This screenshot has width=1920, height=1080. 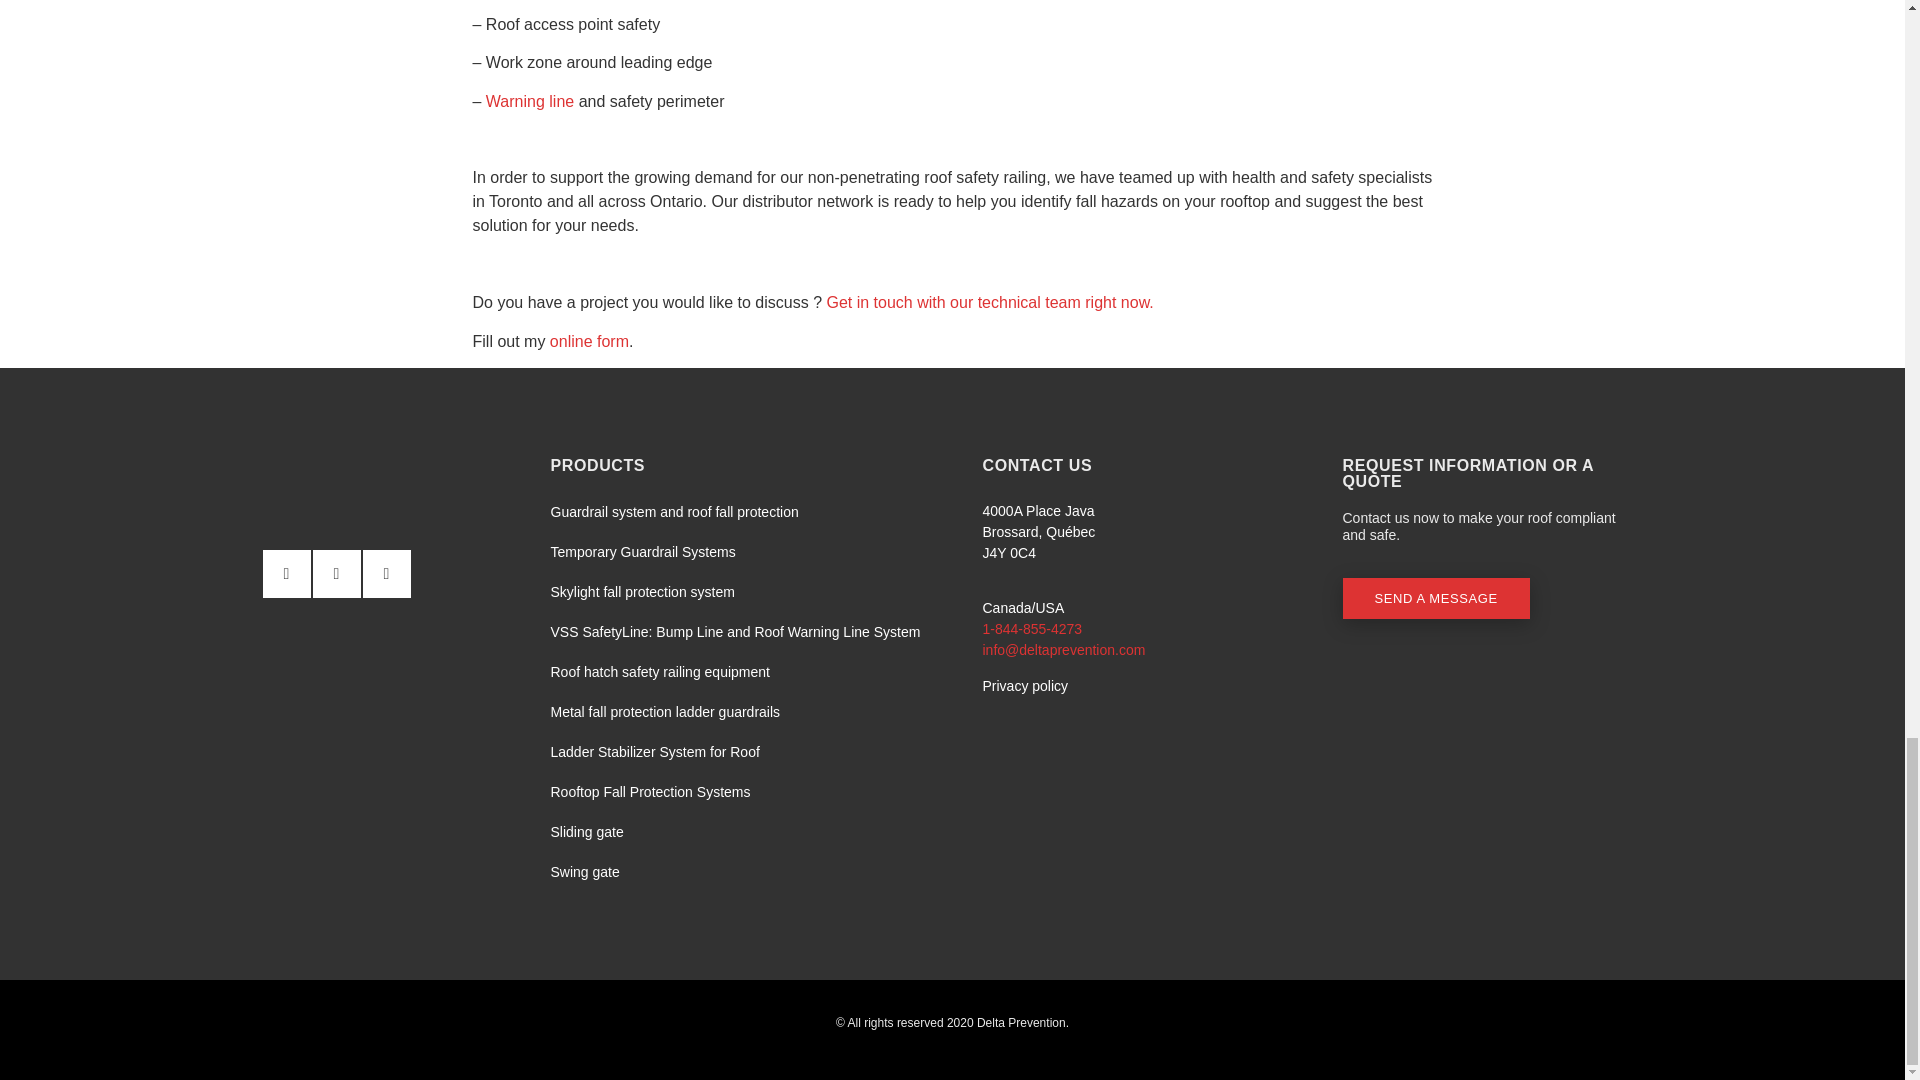 I want to click on Skylight fall protection system, so click(x=735, y=592).